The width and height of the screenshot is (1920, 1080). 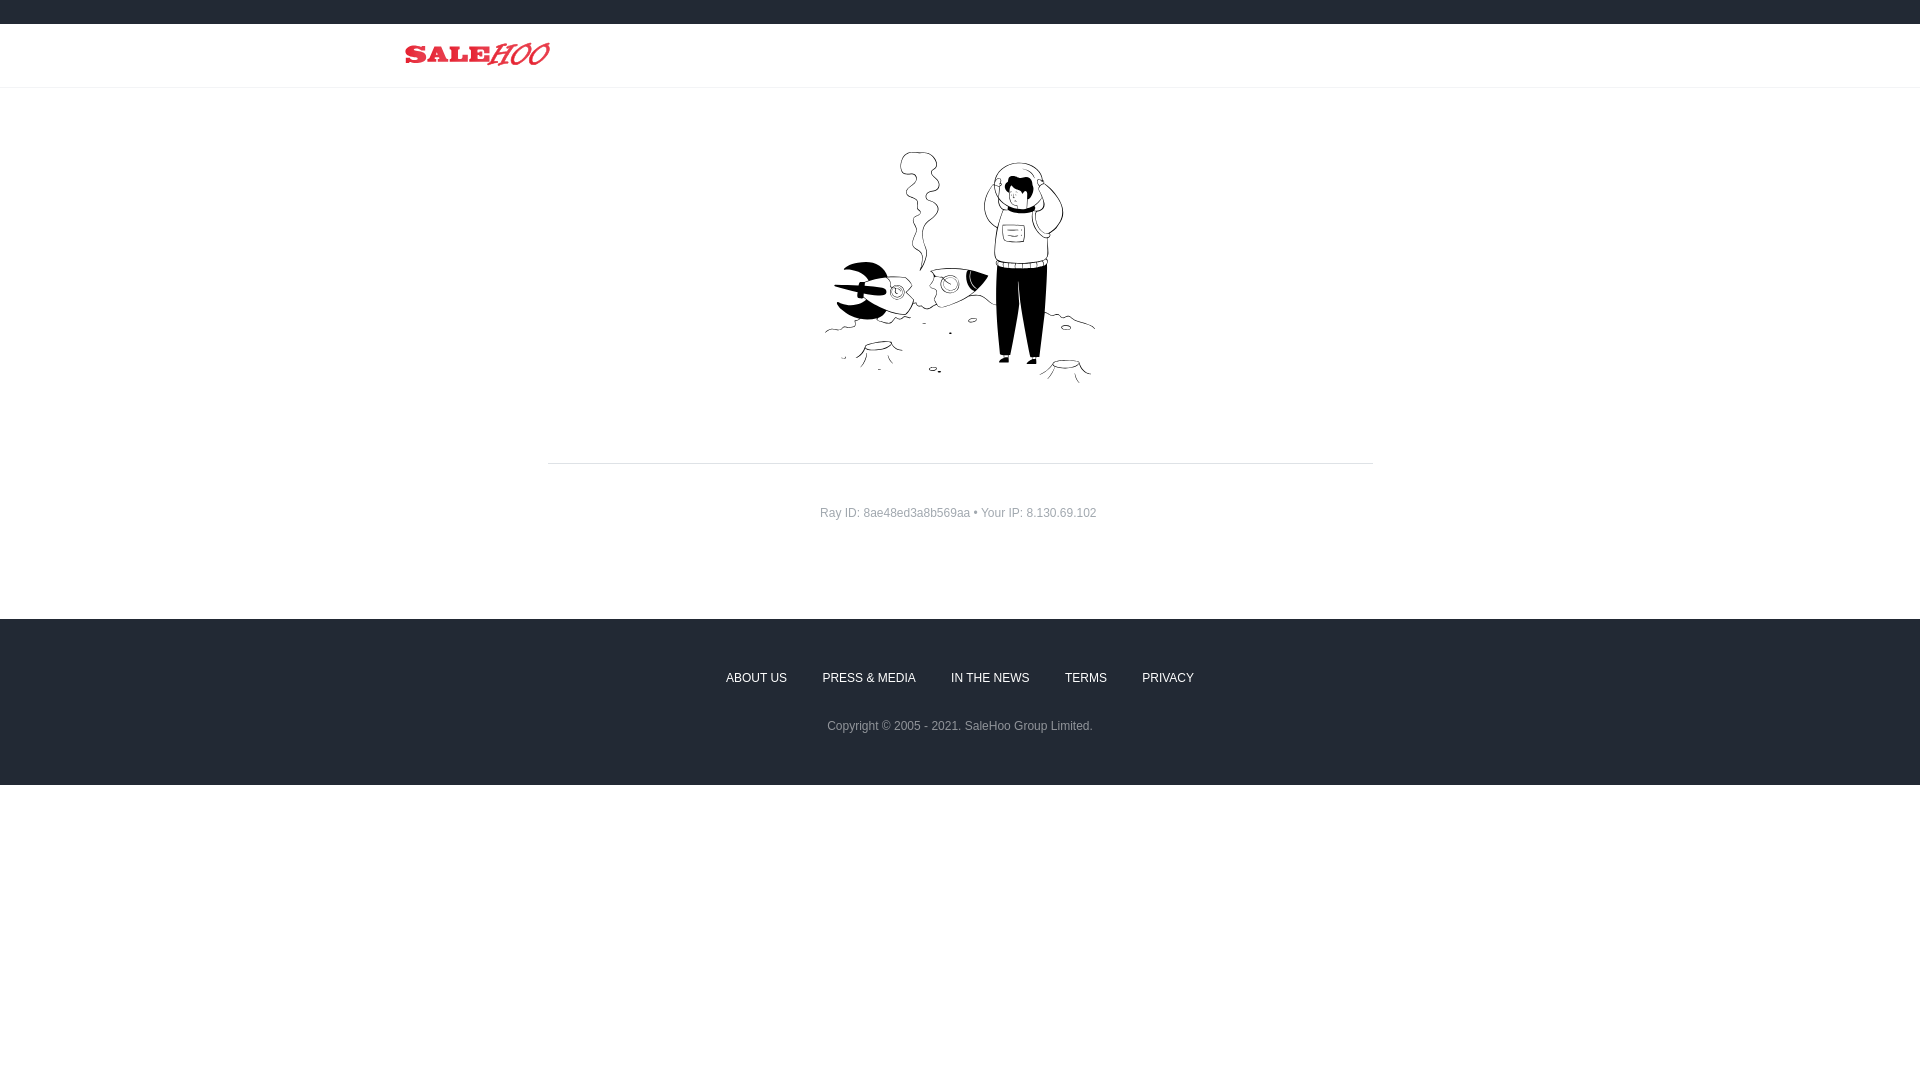 What do you see at coordinates (756, 679) in the screenshot?
I see `ABOUT US` at bounding box center [756, 679].